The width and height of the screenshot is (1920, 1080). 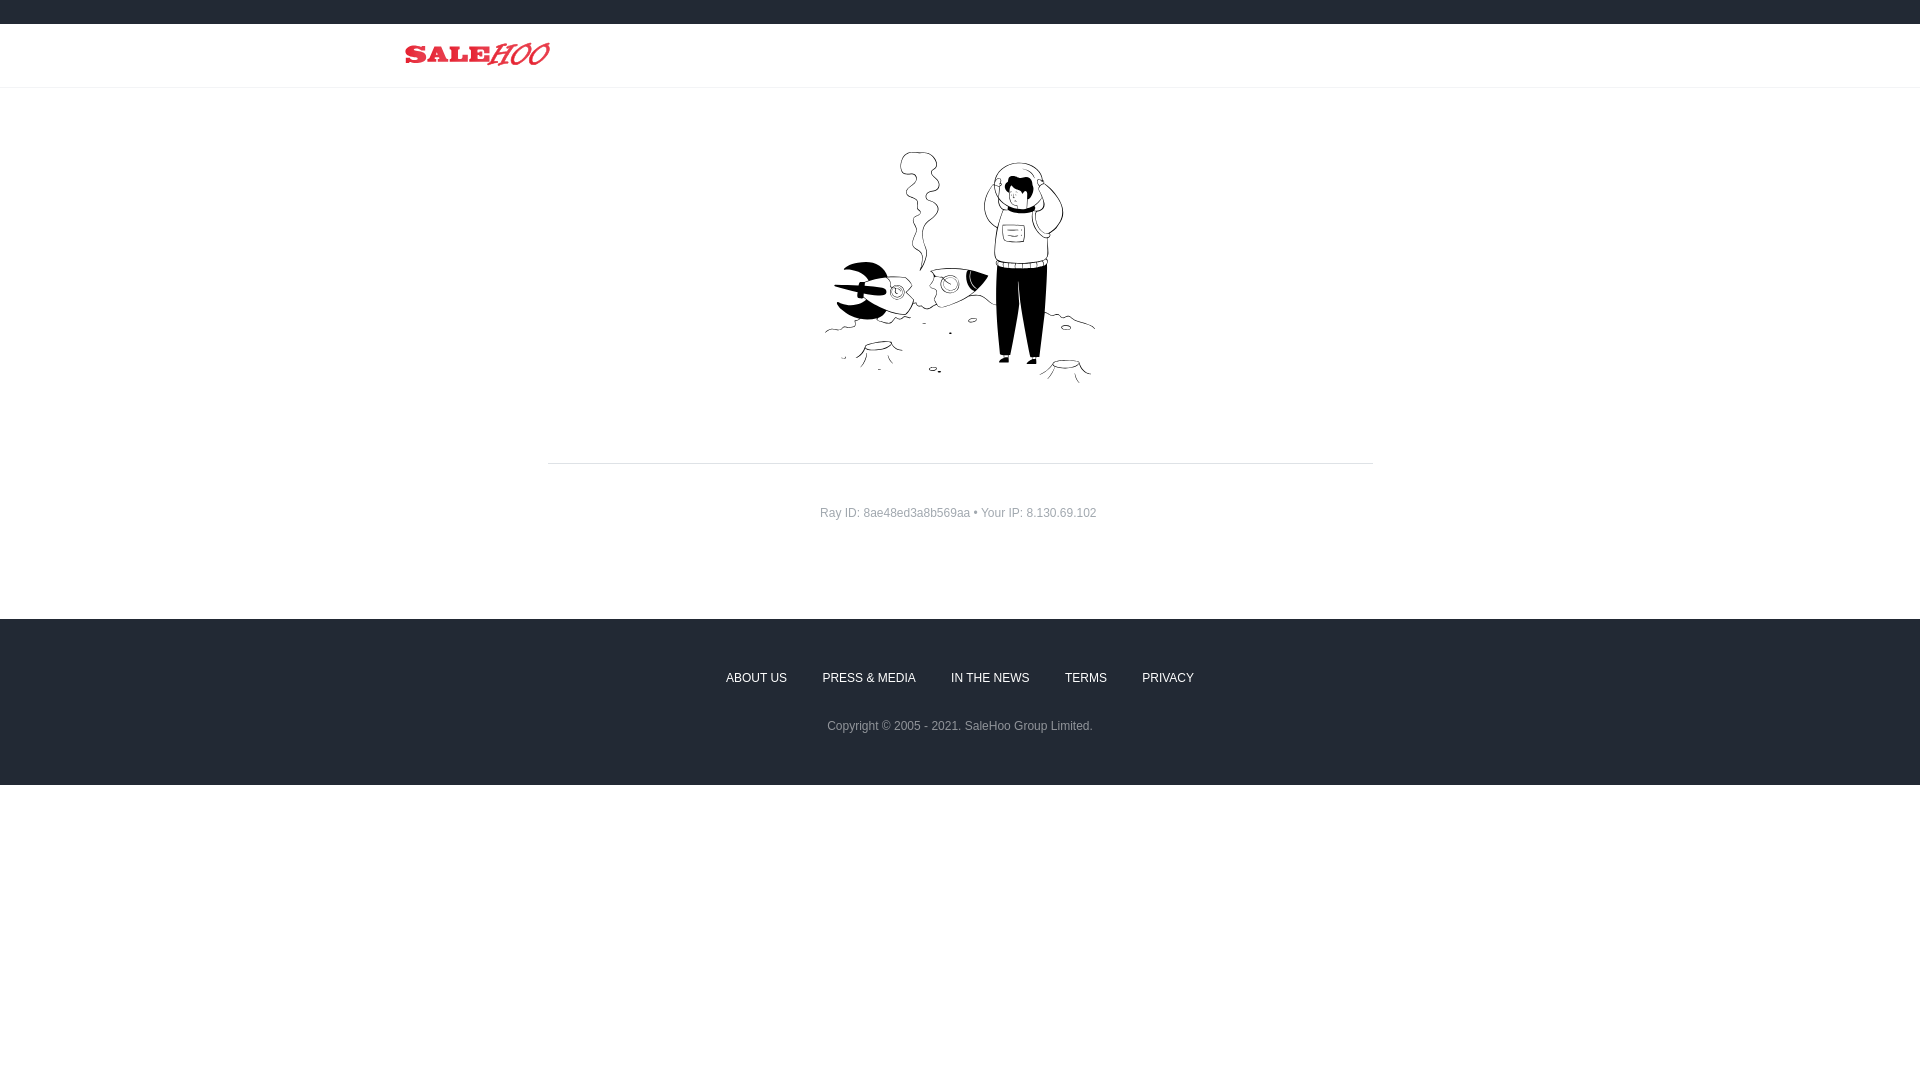 What do you see at coordinates (756, 679) in the screenshot?
I see `ABOUT US` at bounding box center [756, 679].